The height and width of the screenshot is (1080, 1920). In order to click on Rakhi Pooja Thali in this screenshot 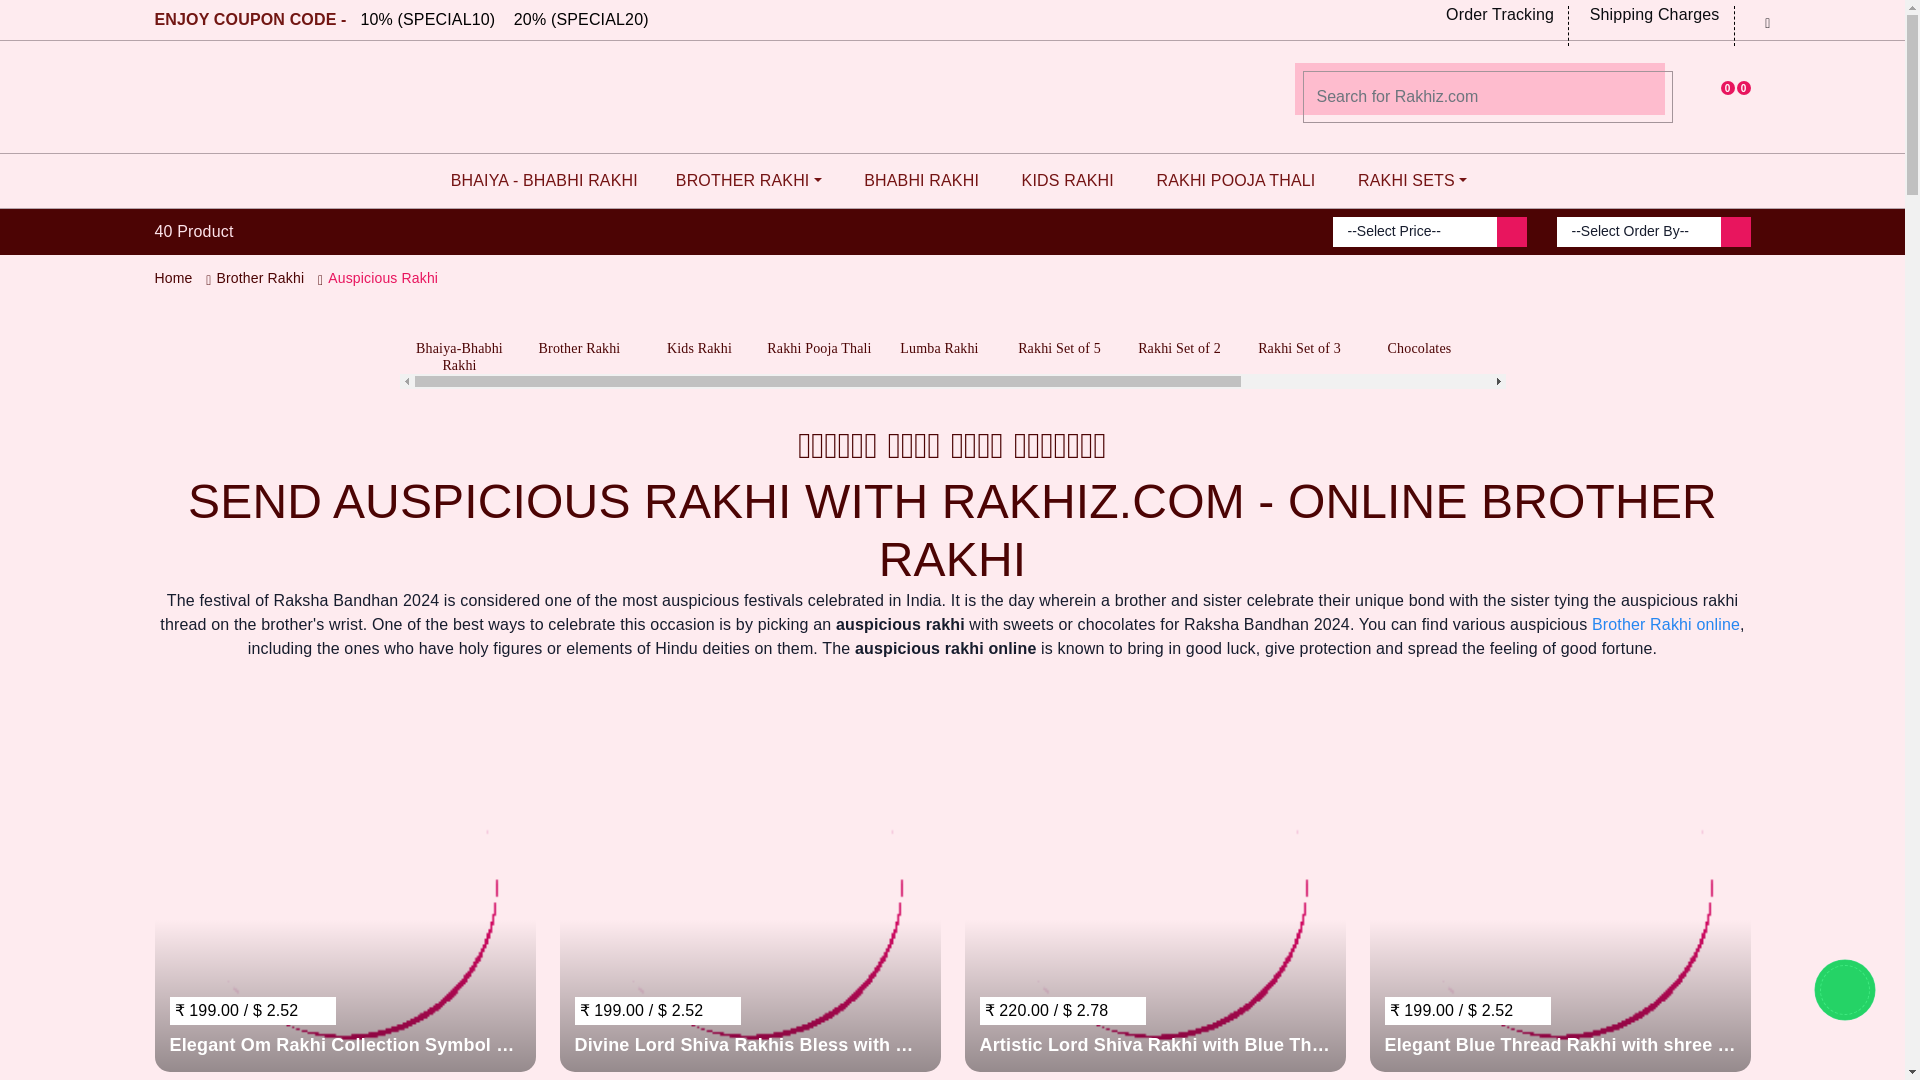, I will do `click(820, 330)`.